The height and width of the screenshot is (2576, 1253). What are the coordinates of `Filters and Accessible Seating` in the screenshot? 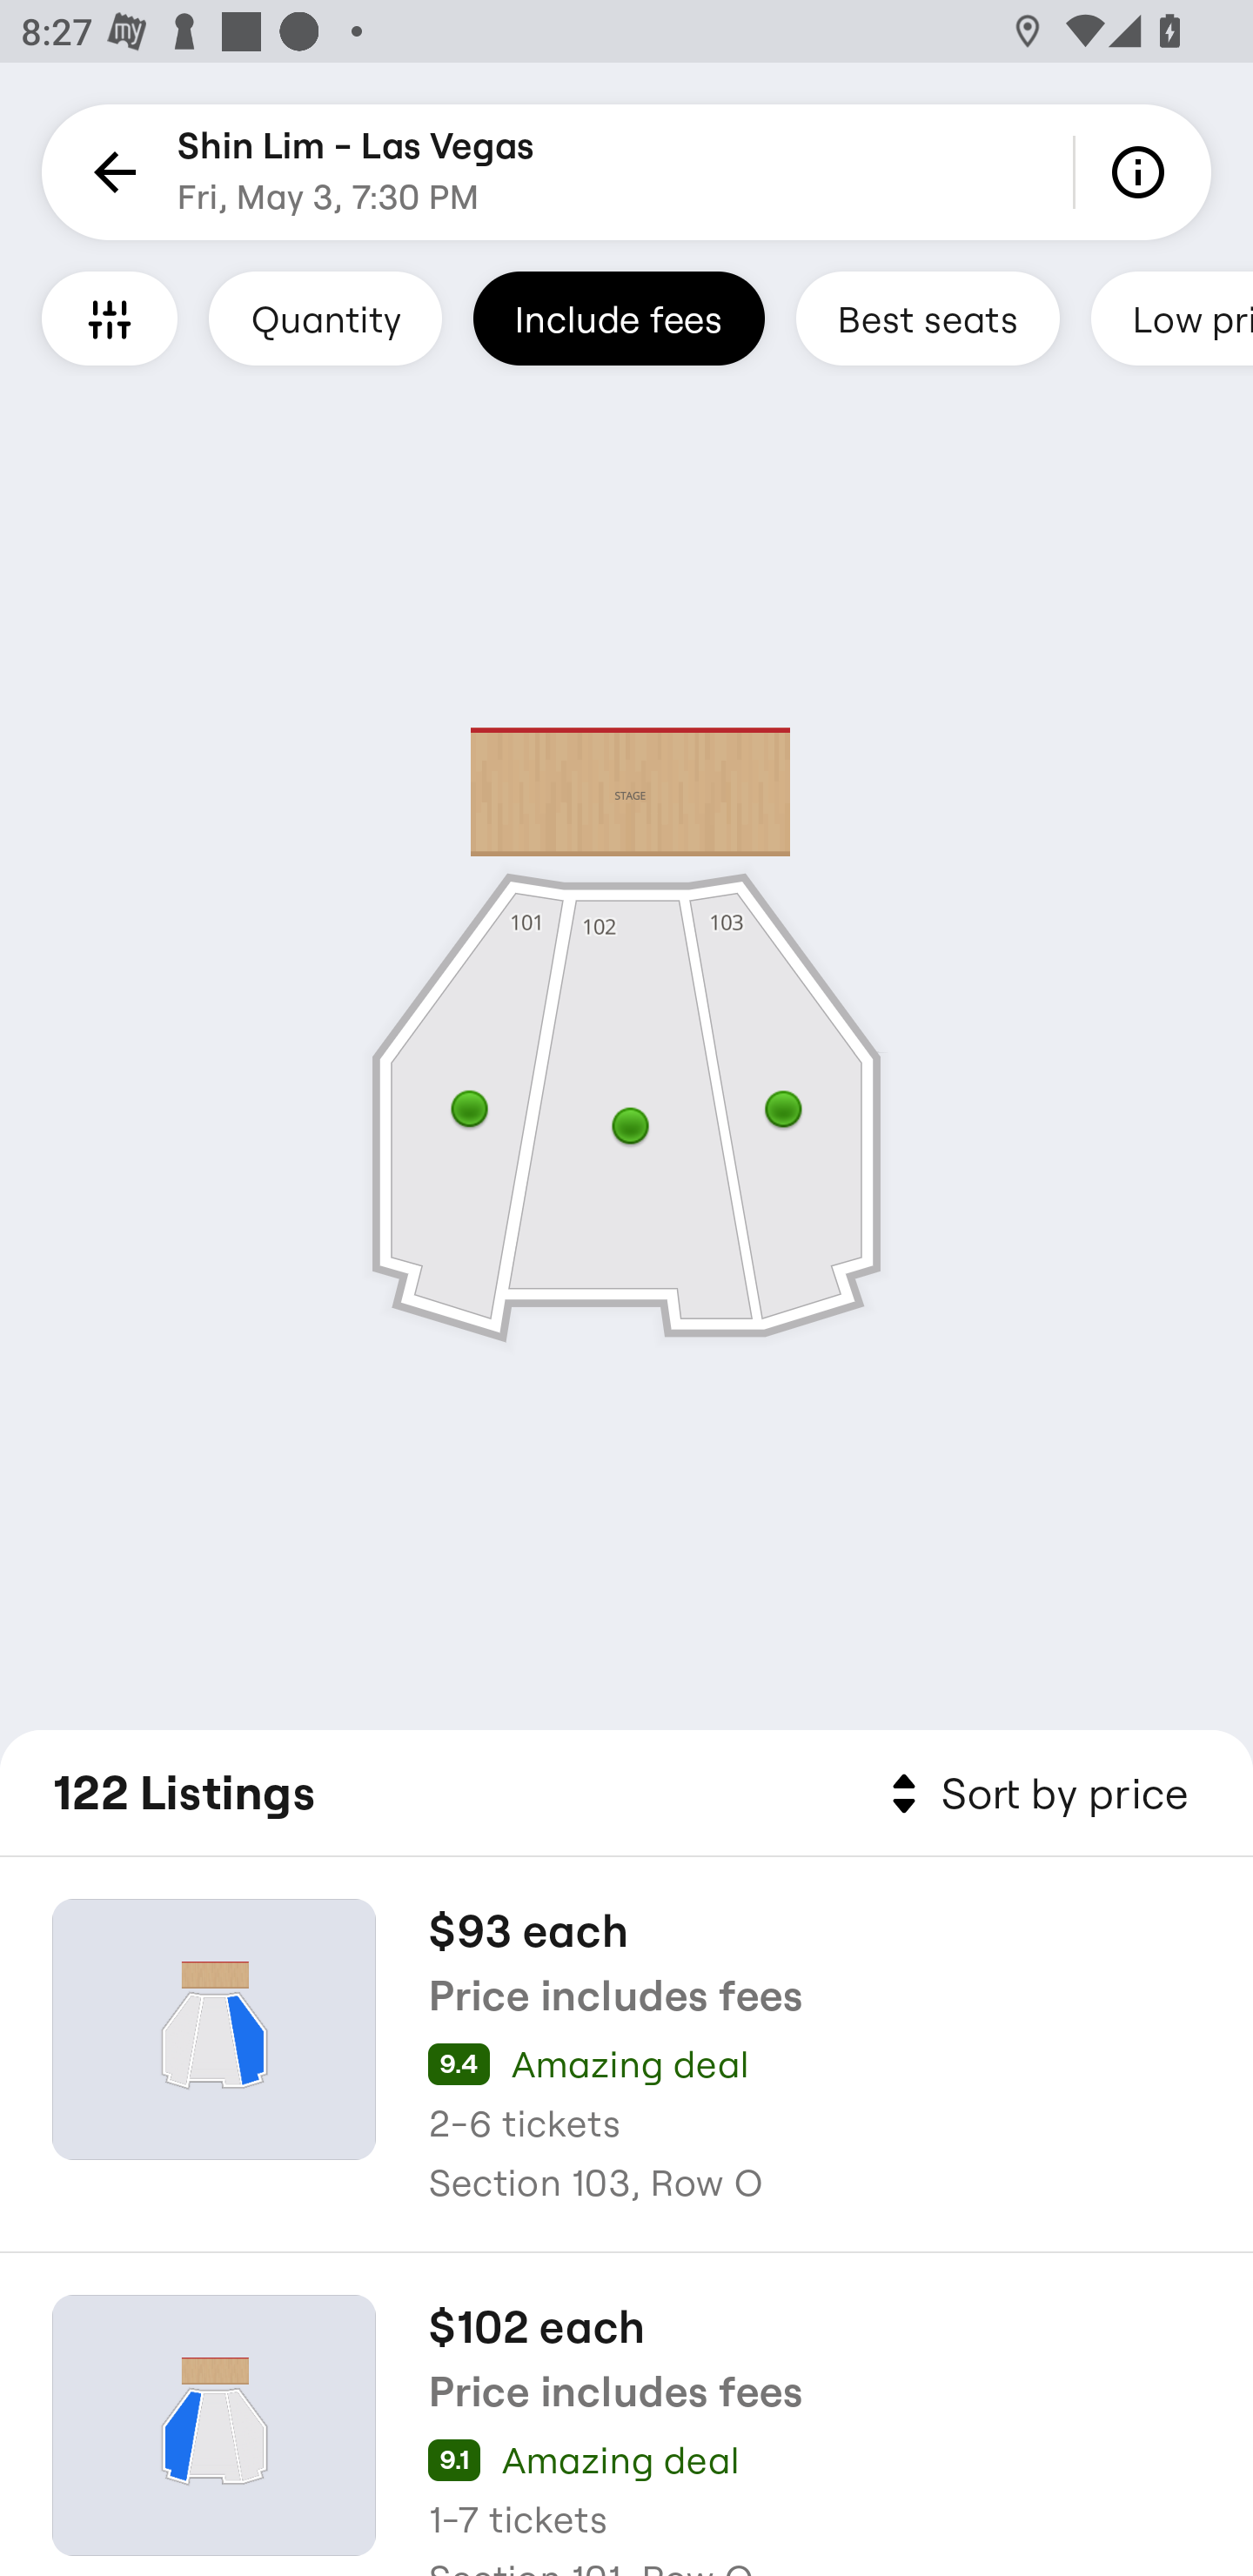 It's located at (110, 318).